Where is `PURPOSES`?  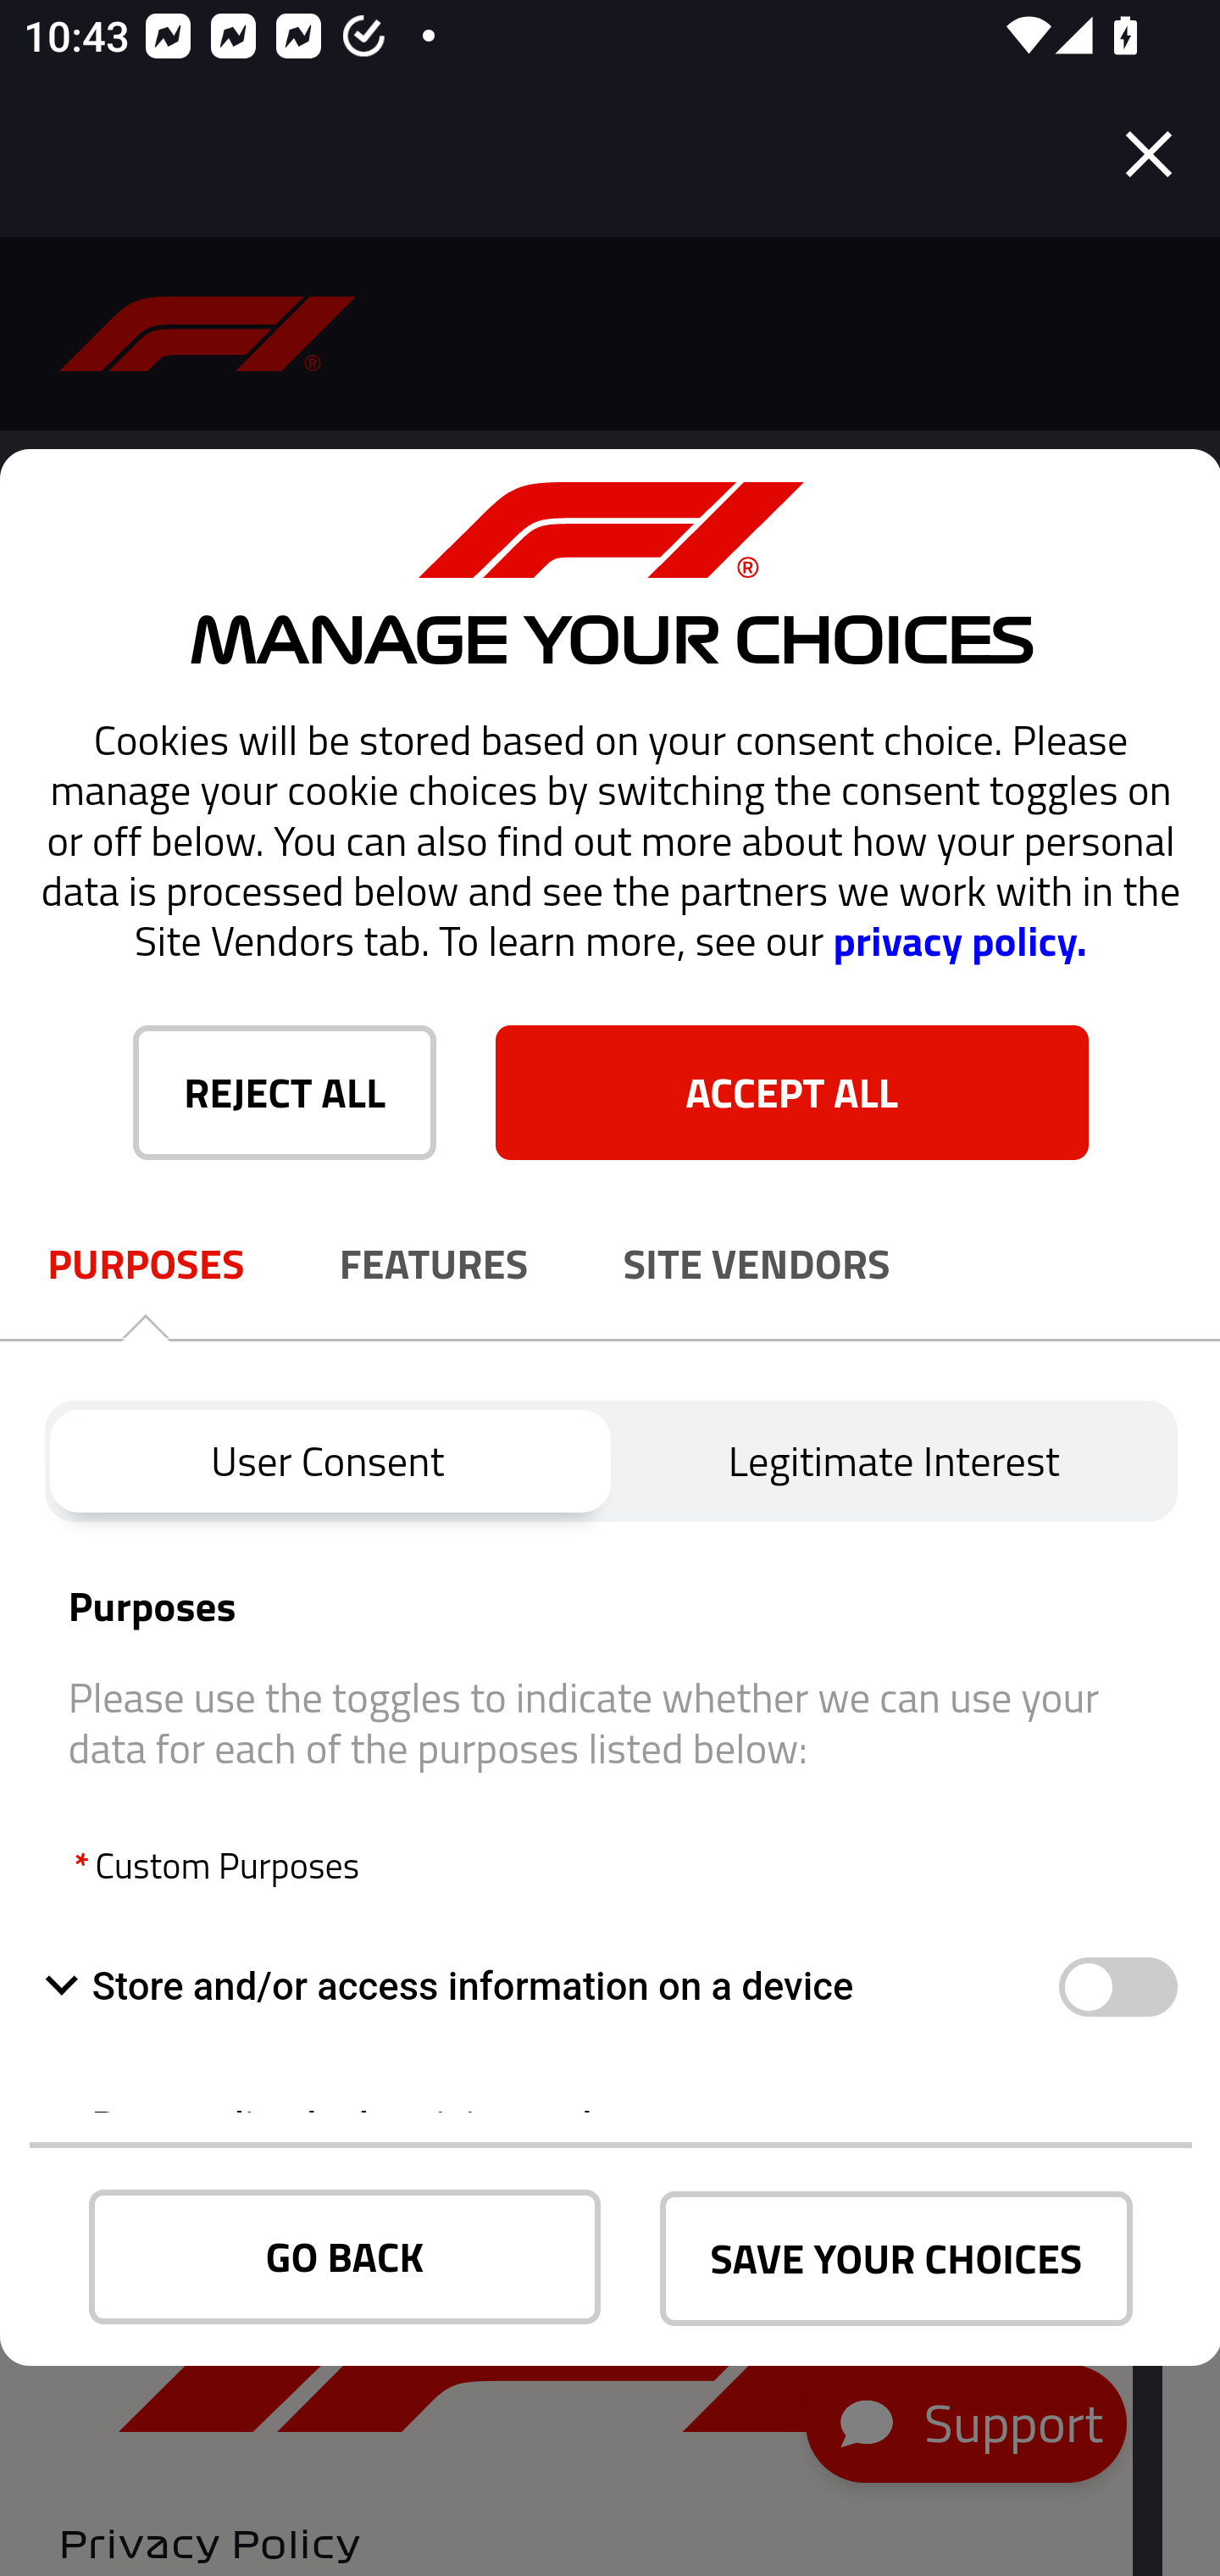
PURPOSES is located at coordinates (146, 1264).